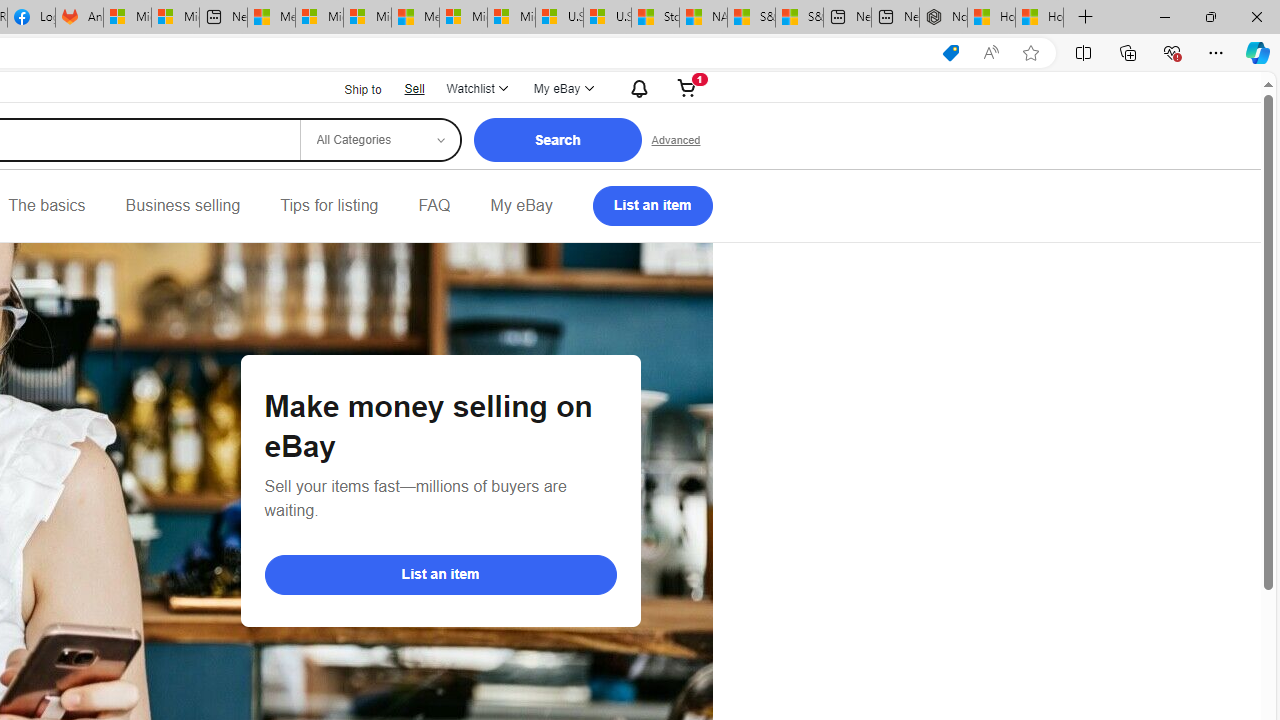 The width and height of the screenshot is (1280, 720). I want to click on List an item, so click(652, 206).